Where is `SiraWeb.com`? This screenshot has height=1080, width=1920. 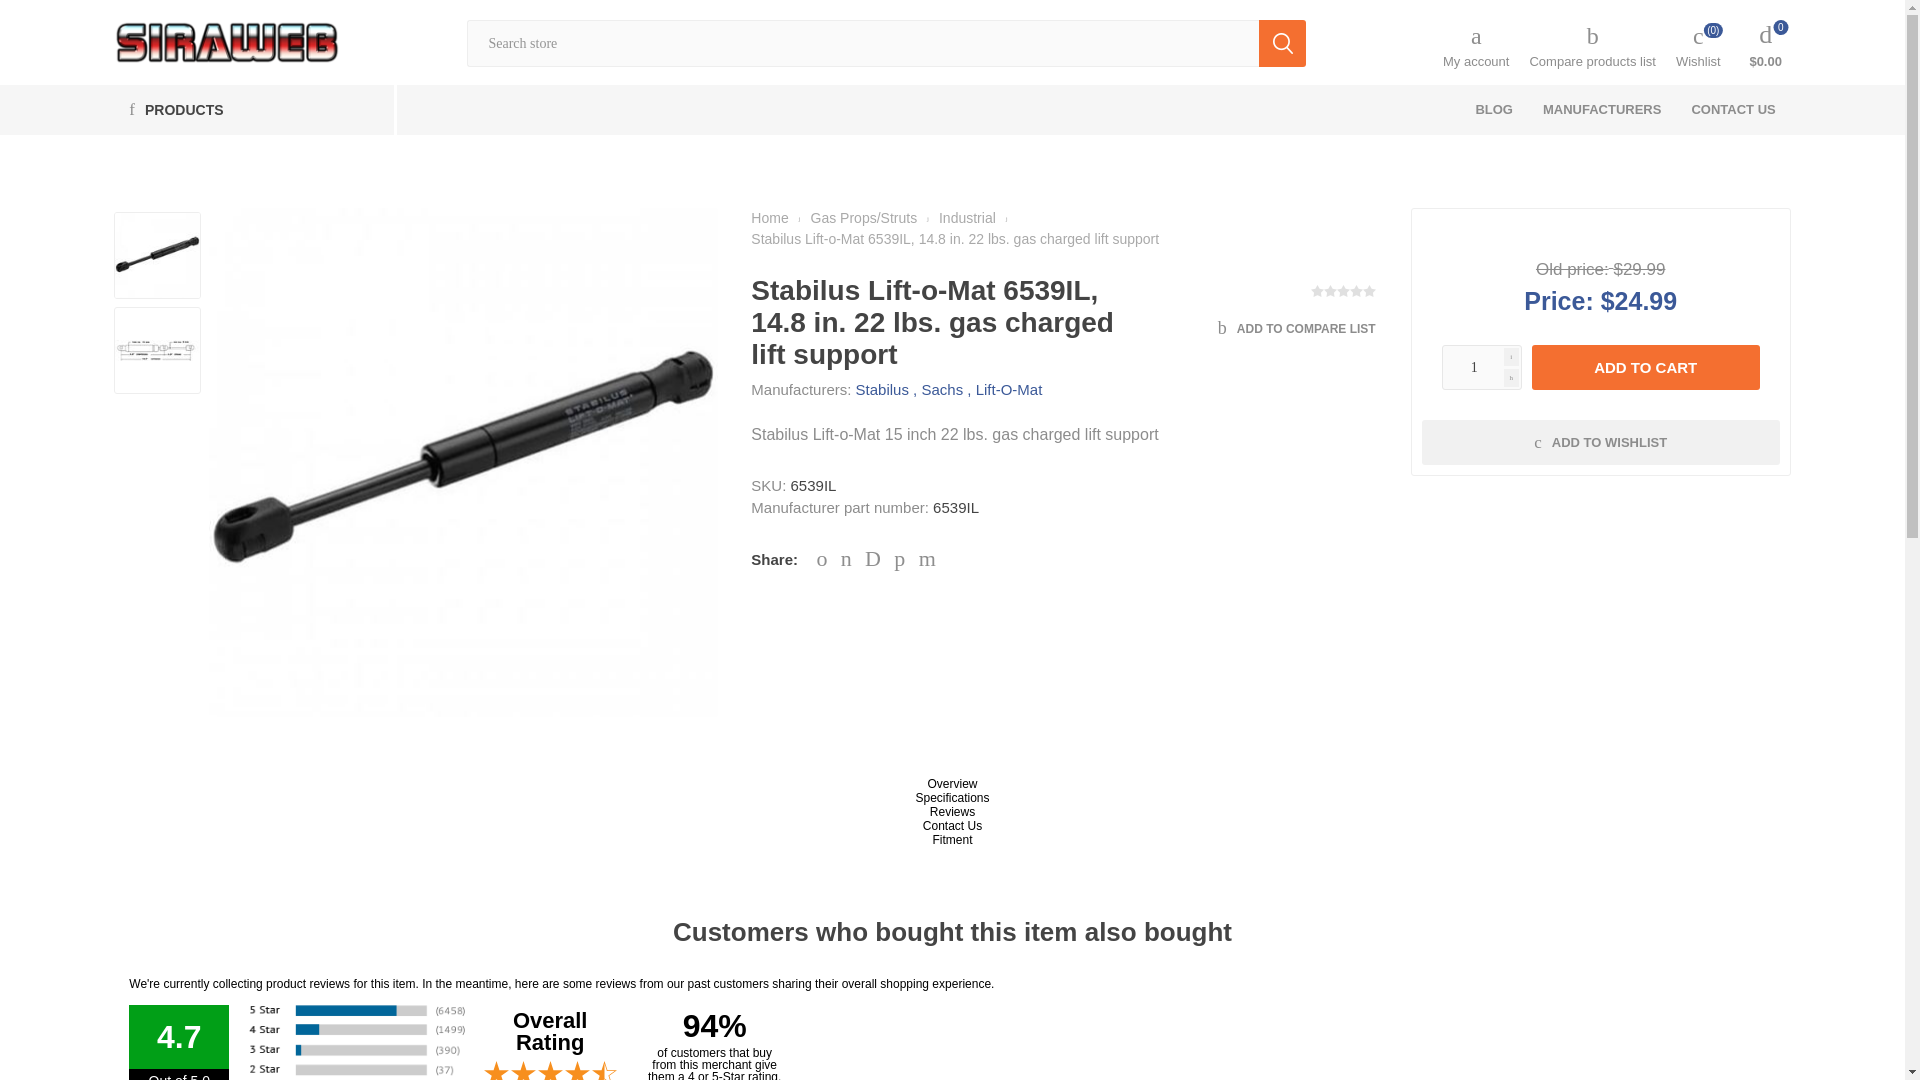
SiraWeb.com is located at coordinates (226, 42).